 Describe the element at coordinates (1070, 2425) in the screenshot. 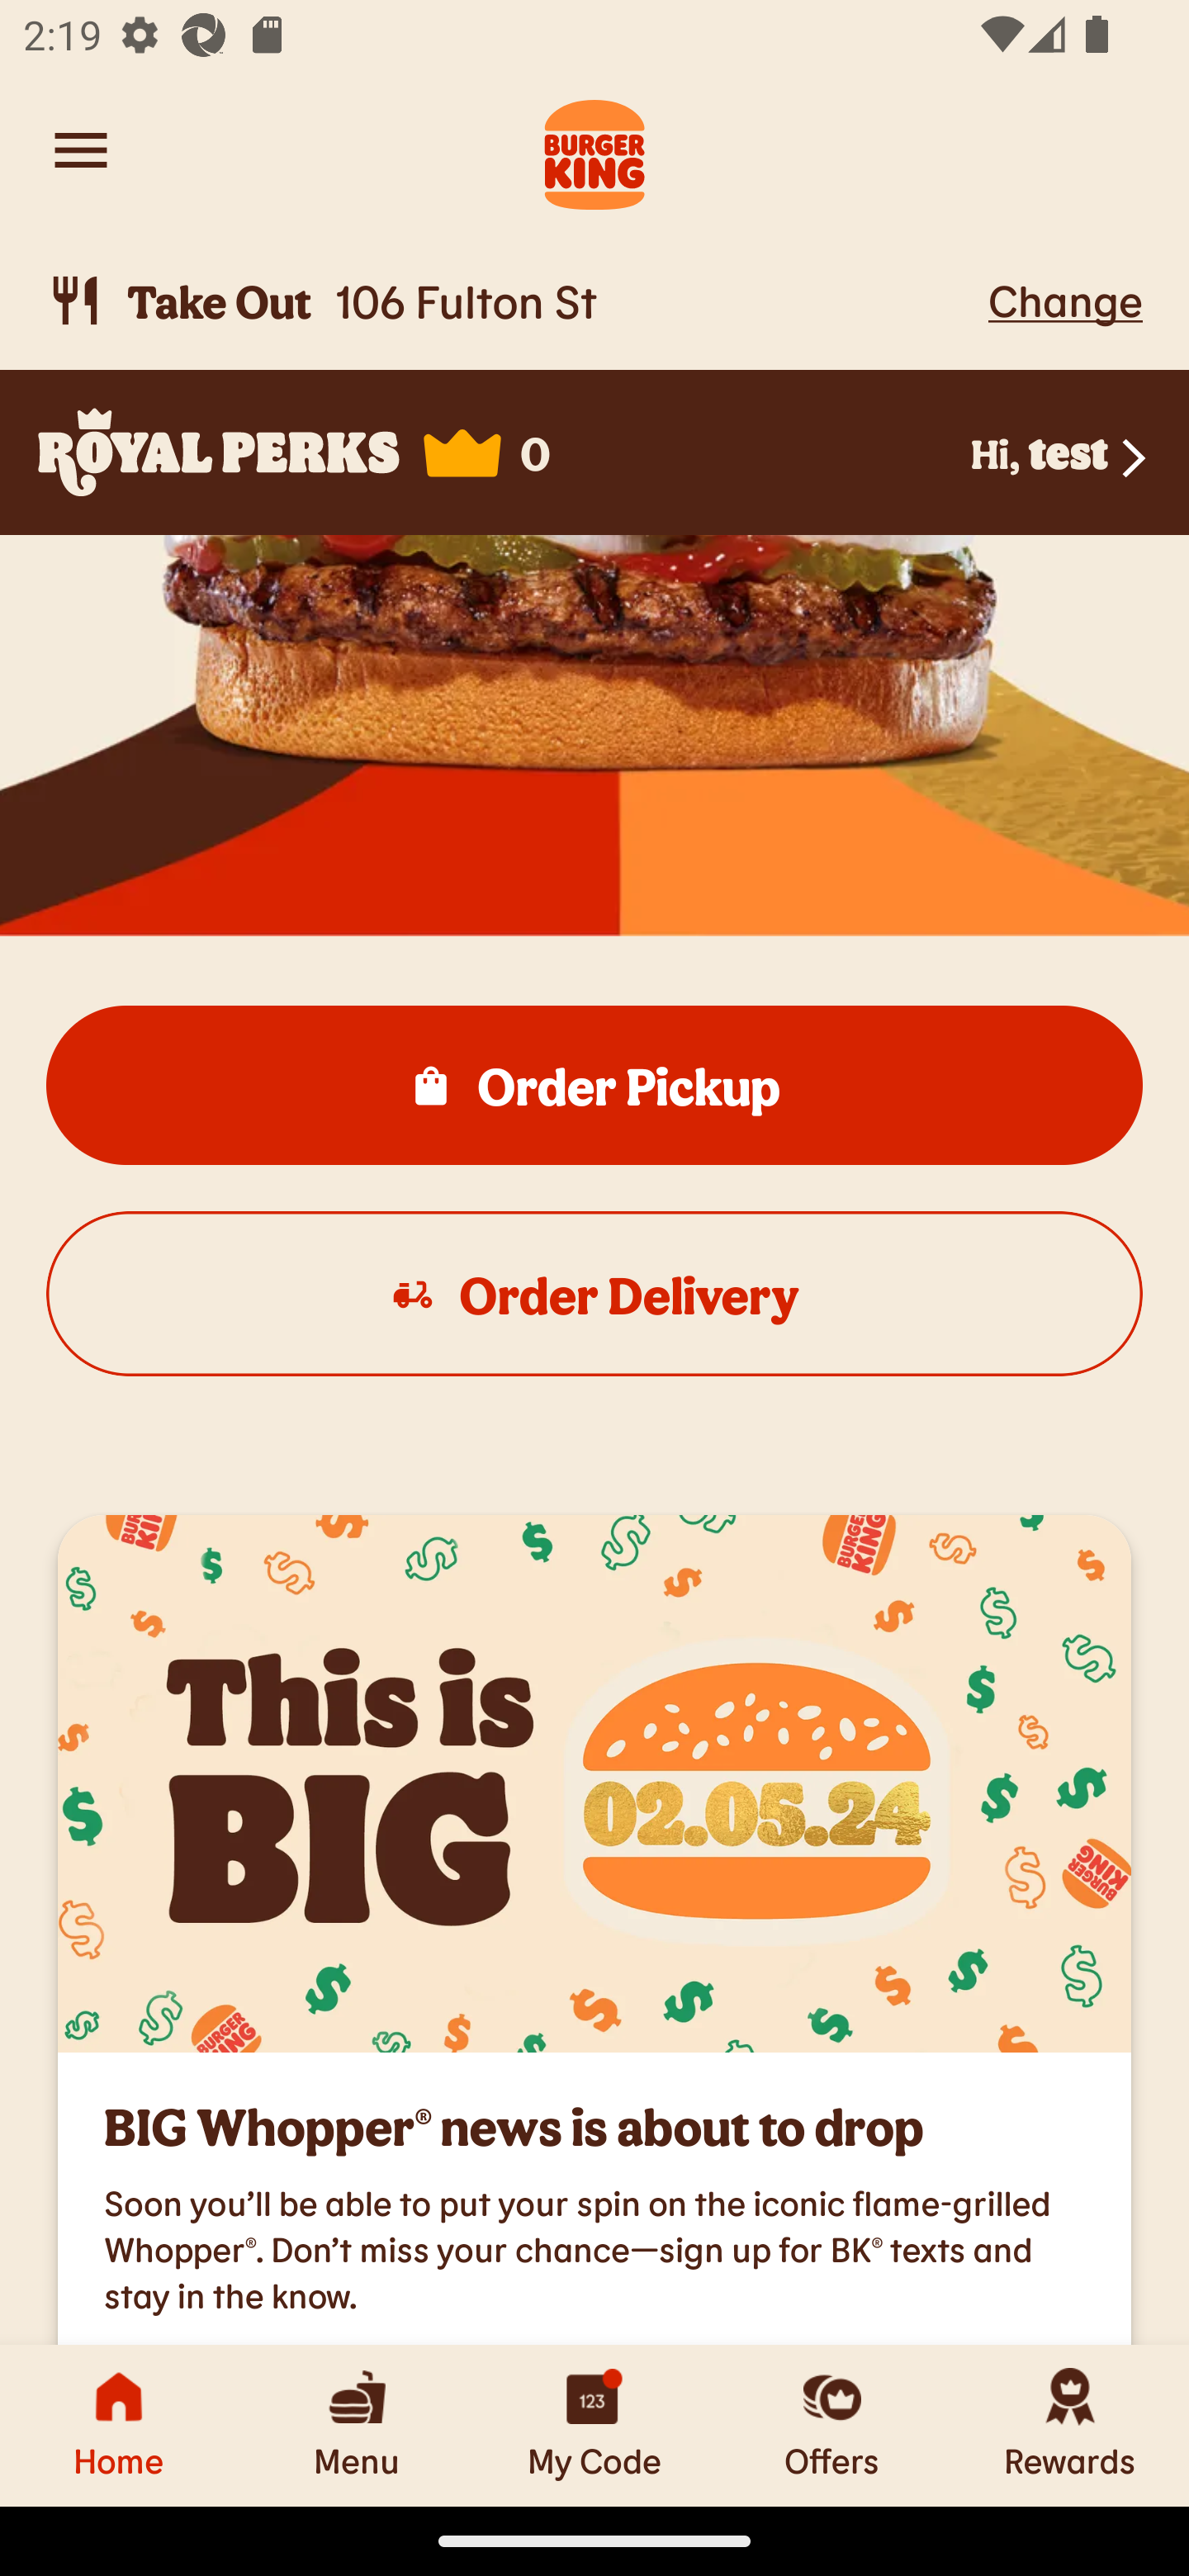

I see `Rewards` at that location.